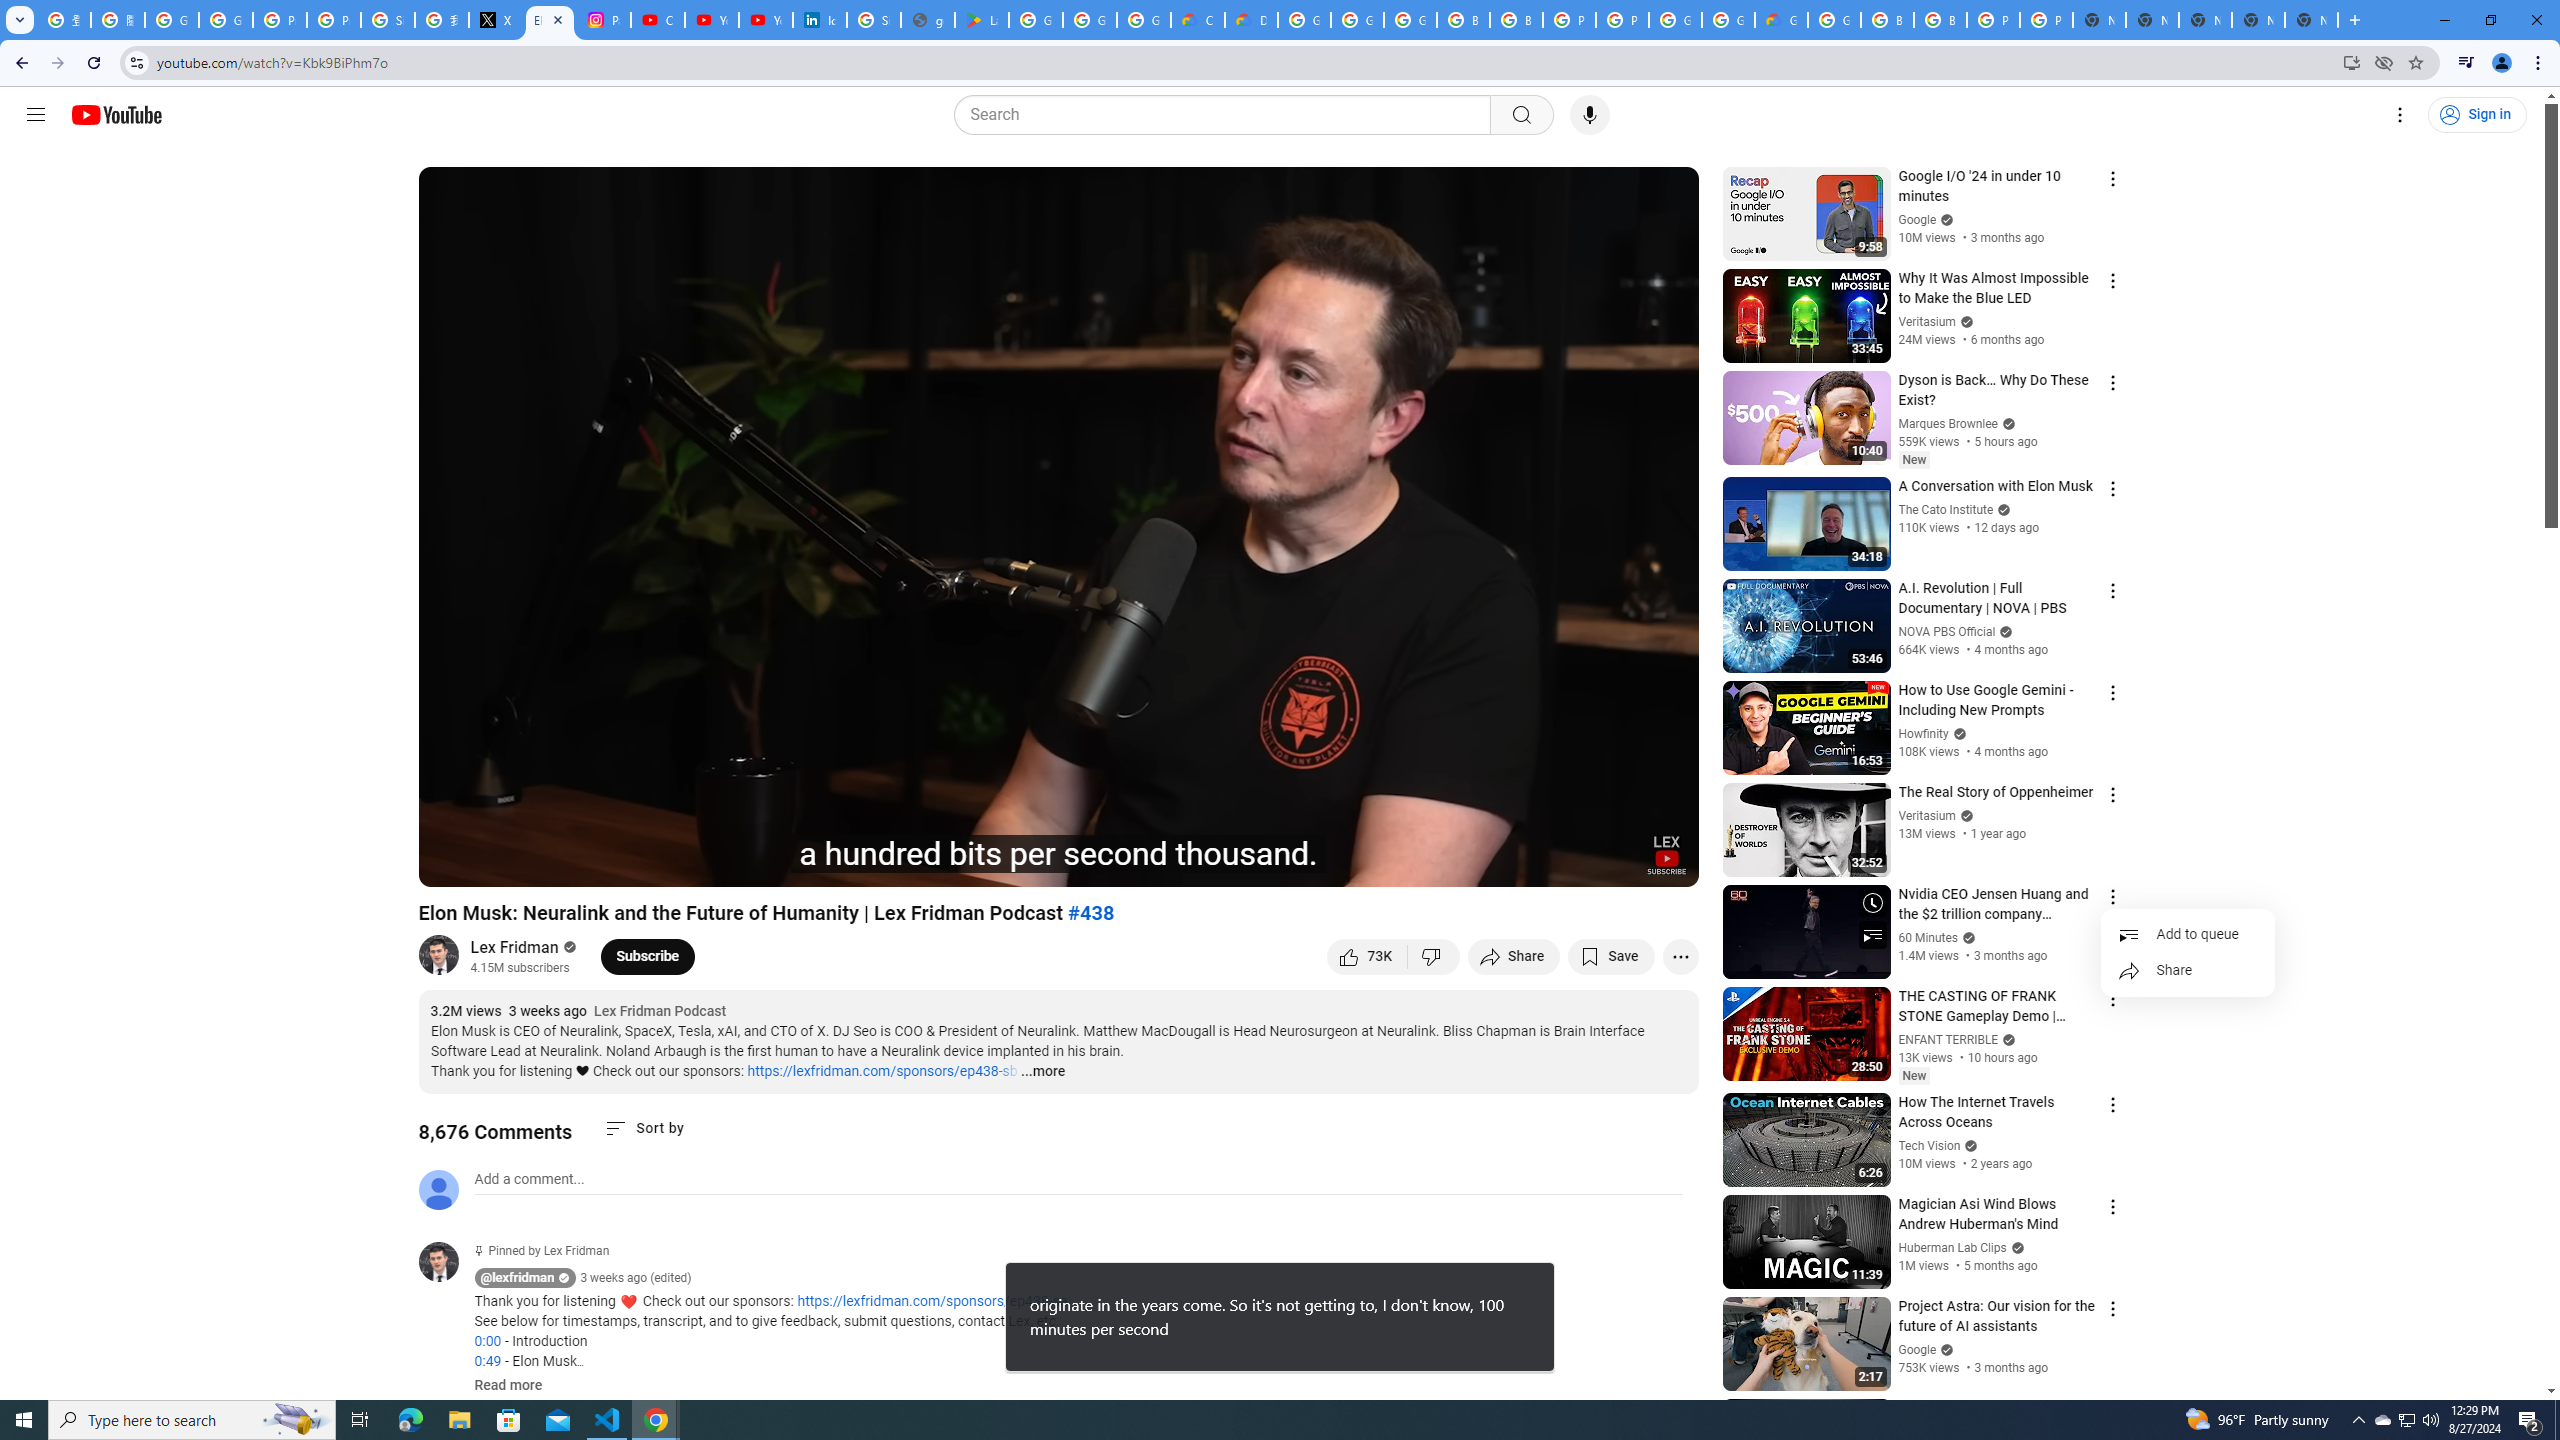 This screenshot has width=2560, height=1440. What do you see at coordinates (1913, 1076) in the screenshot?
I see `New` at bounding box center [1913, 1076].